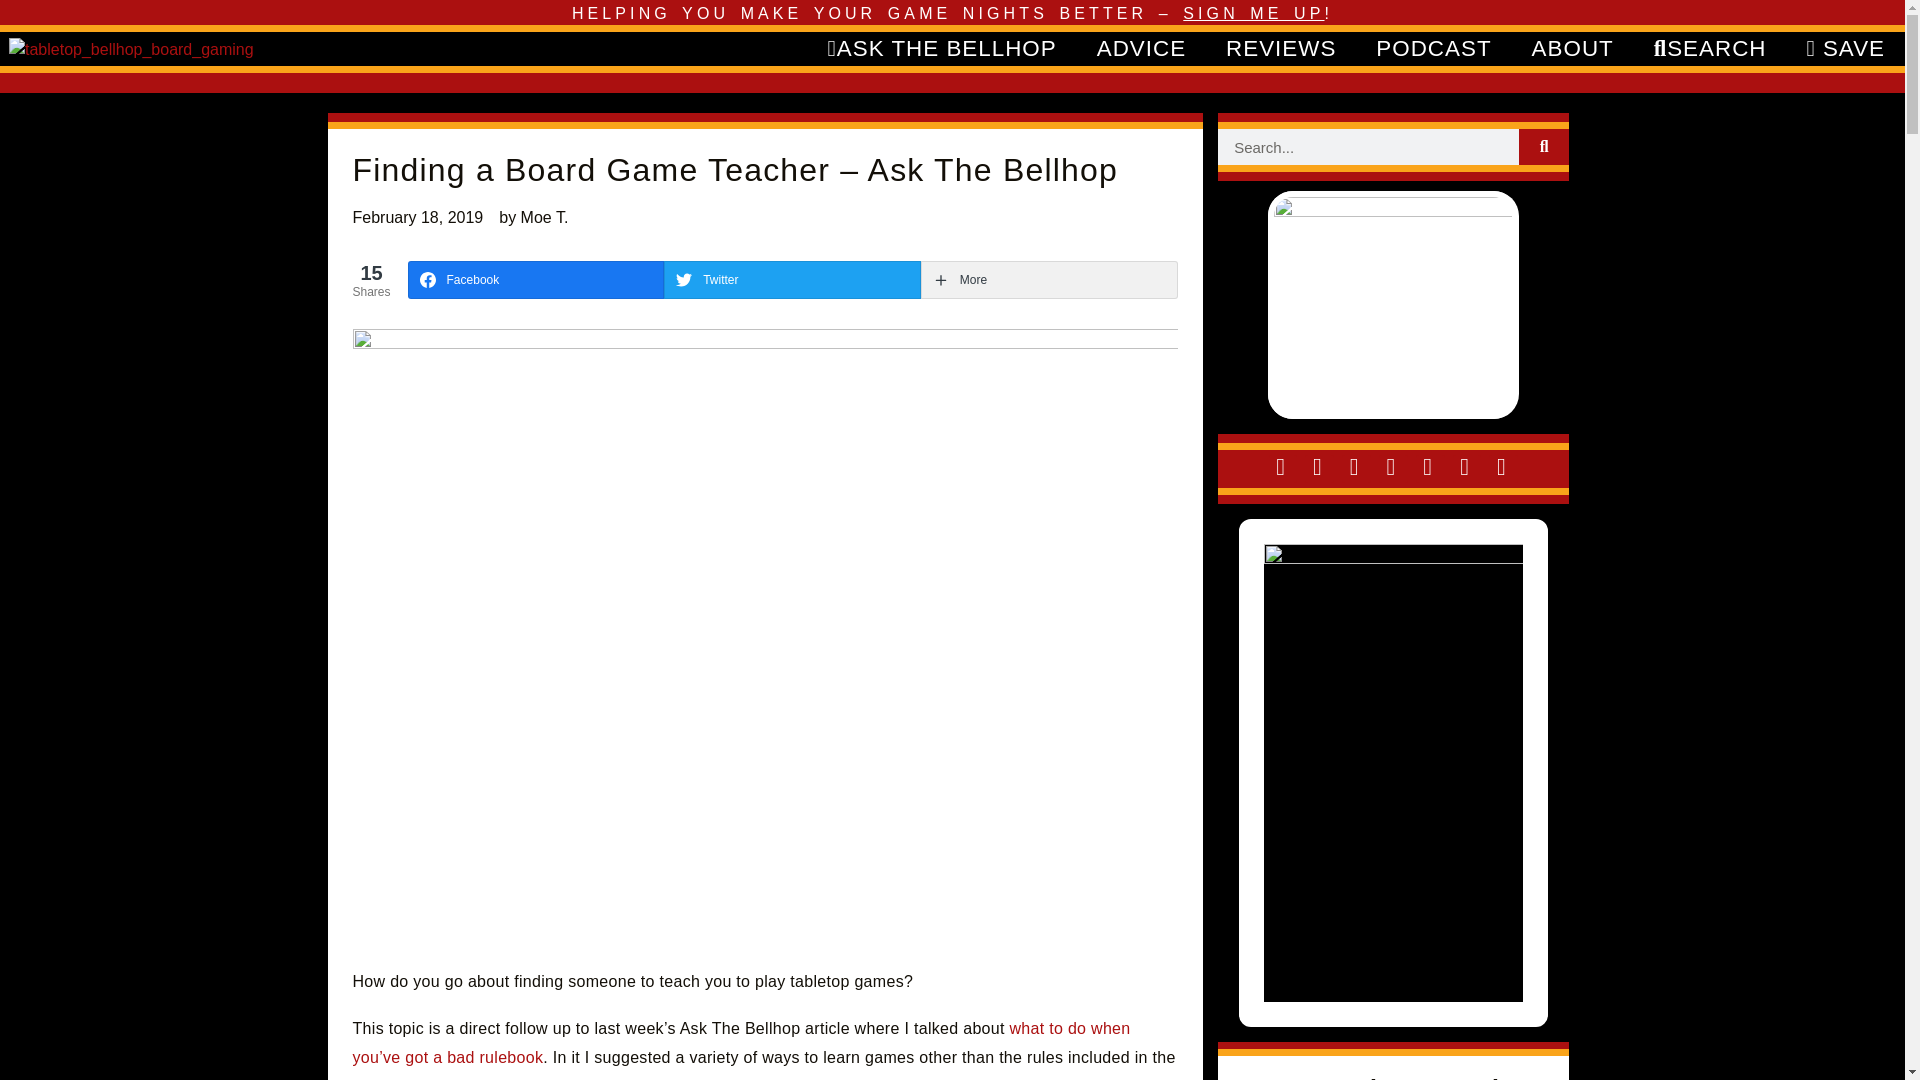  Describe the element at coordinates (942, 48) in the screenshot. I see `ASK THE BELLHOP` at that location.